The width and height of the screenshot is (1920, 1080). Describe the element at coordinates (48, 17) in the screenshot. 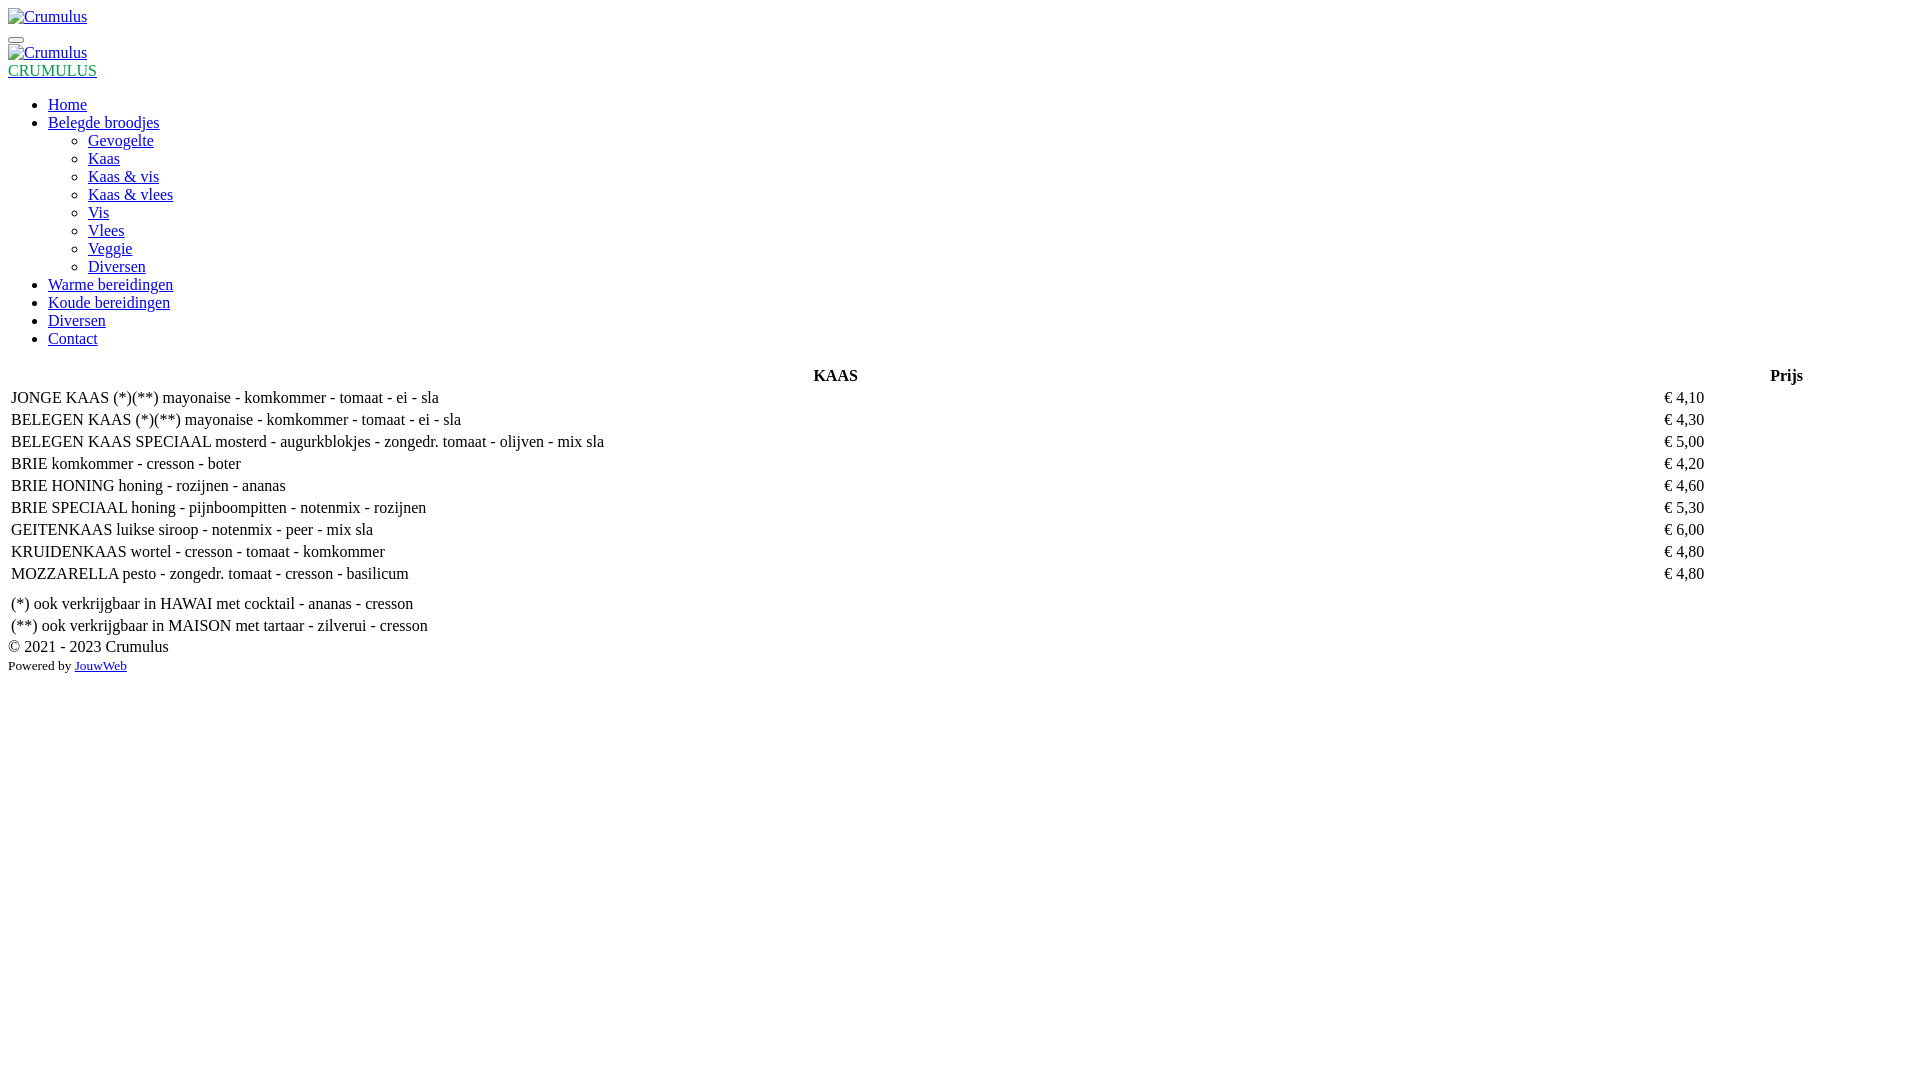

I see `Crumulus` at that location.